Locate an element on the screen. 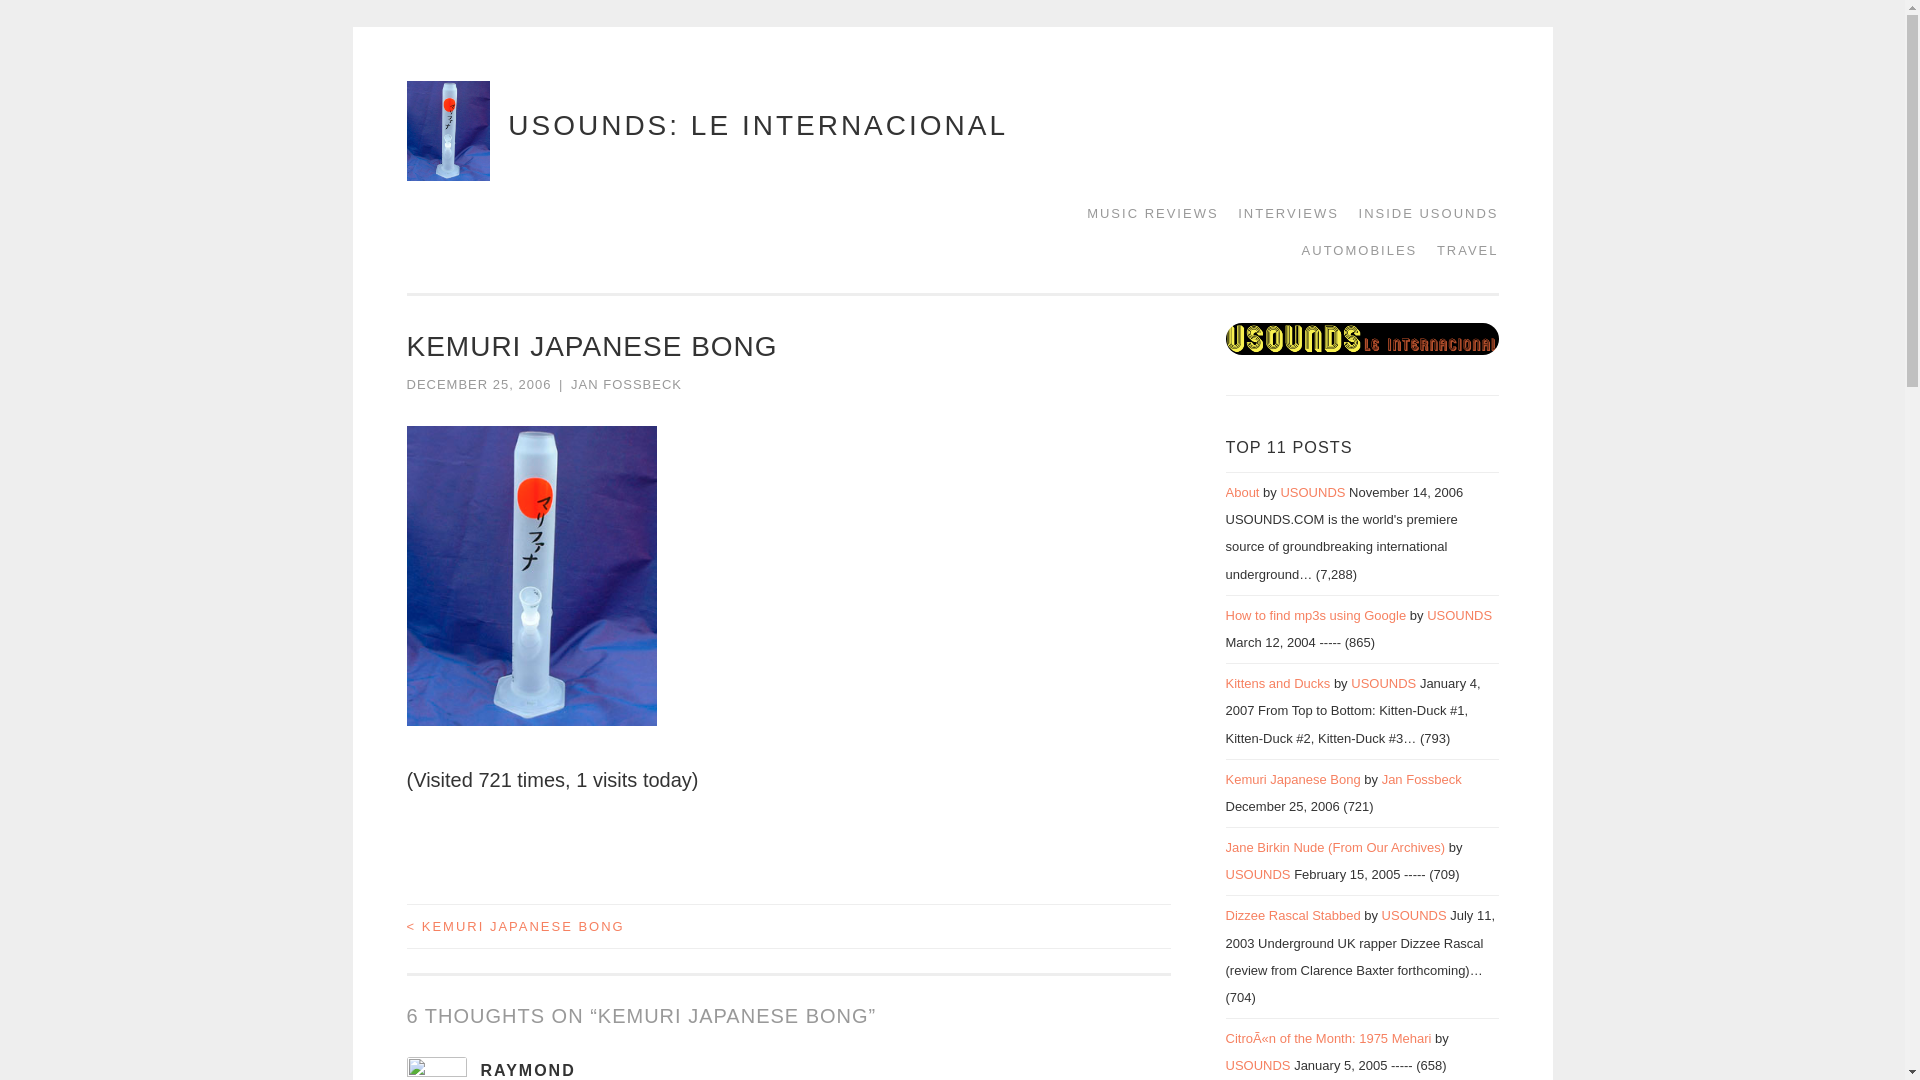 The image size is (1920, 1080). Dizzee Rascal Stabbed is located at coordinates (1294, 916).